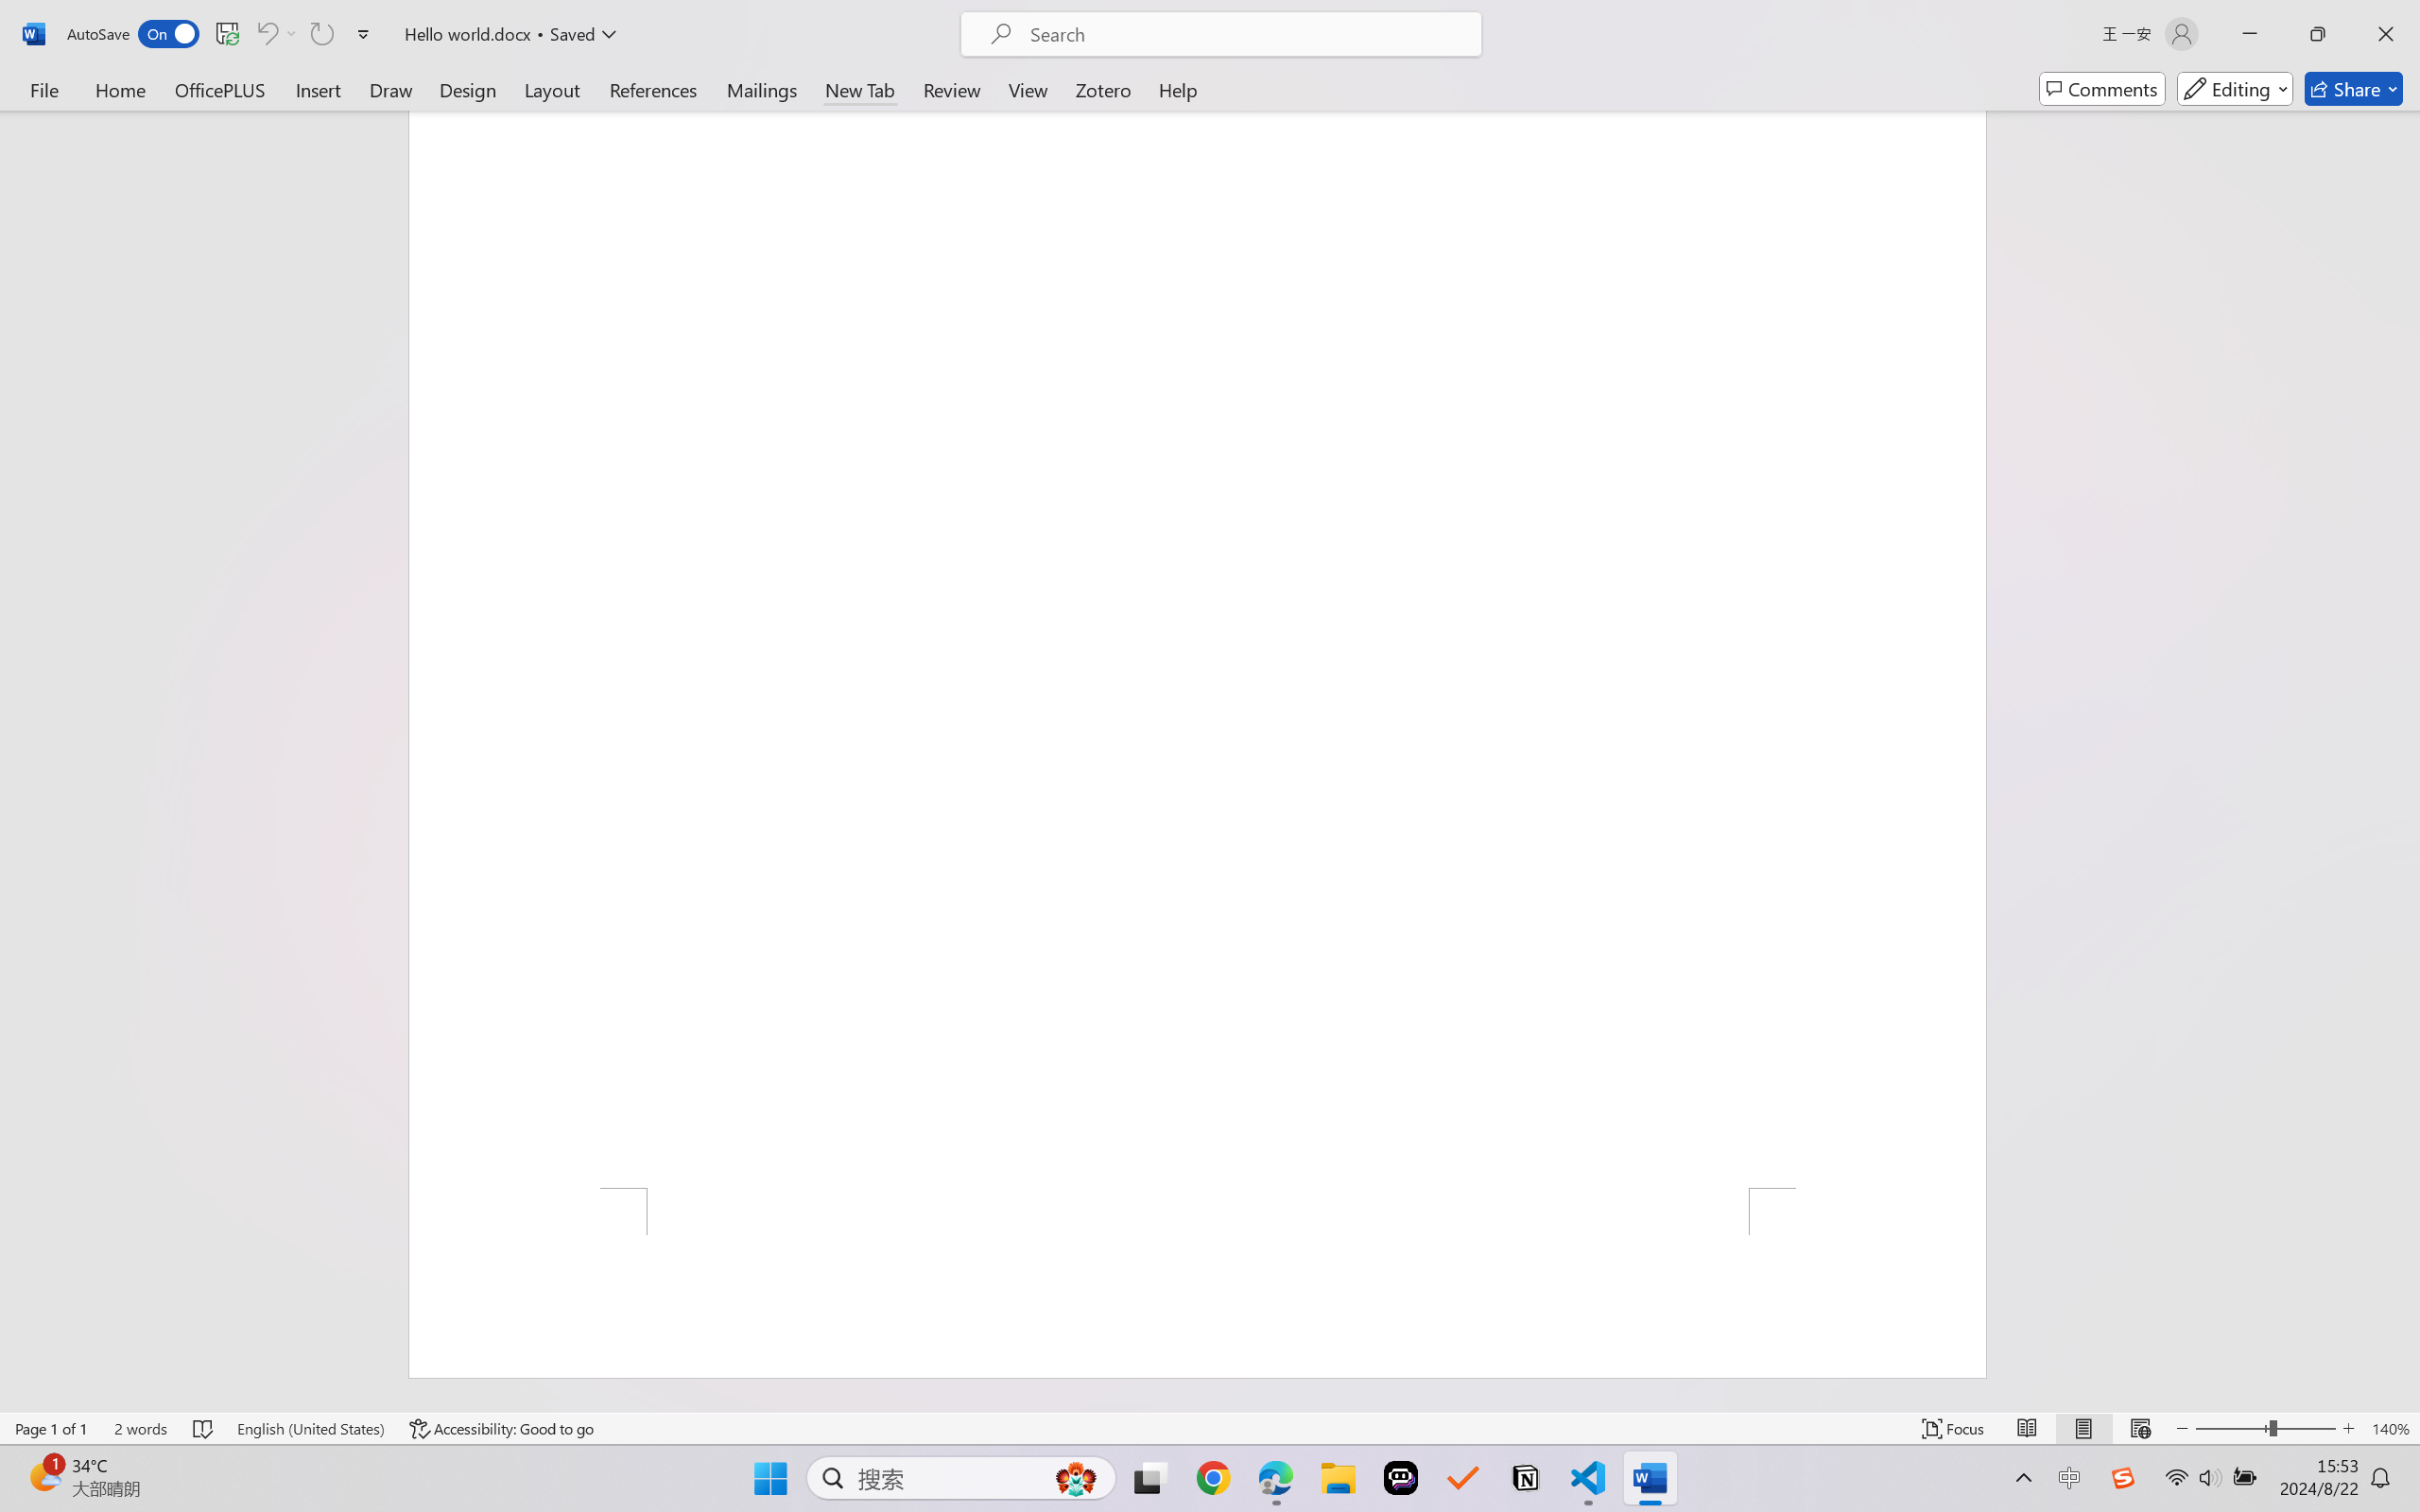 This screenshot has height=1512, width=2420. What do you see at coordinates (321, 34) in the screenshot?
I see `Can't Repeat` at bounding box center [321, 34].